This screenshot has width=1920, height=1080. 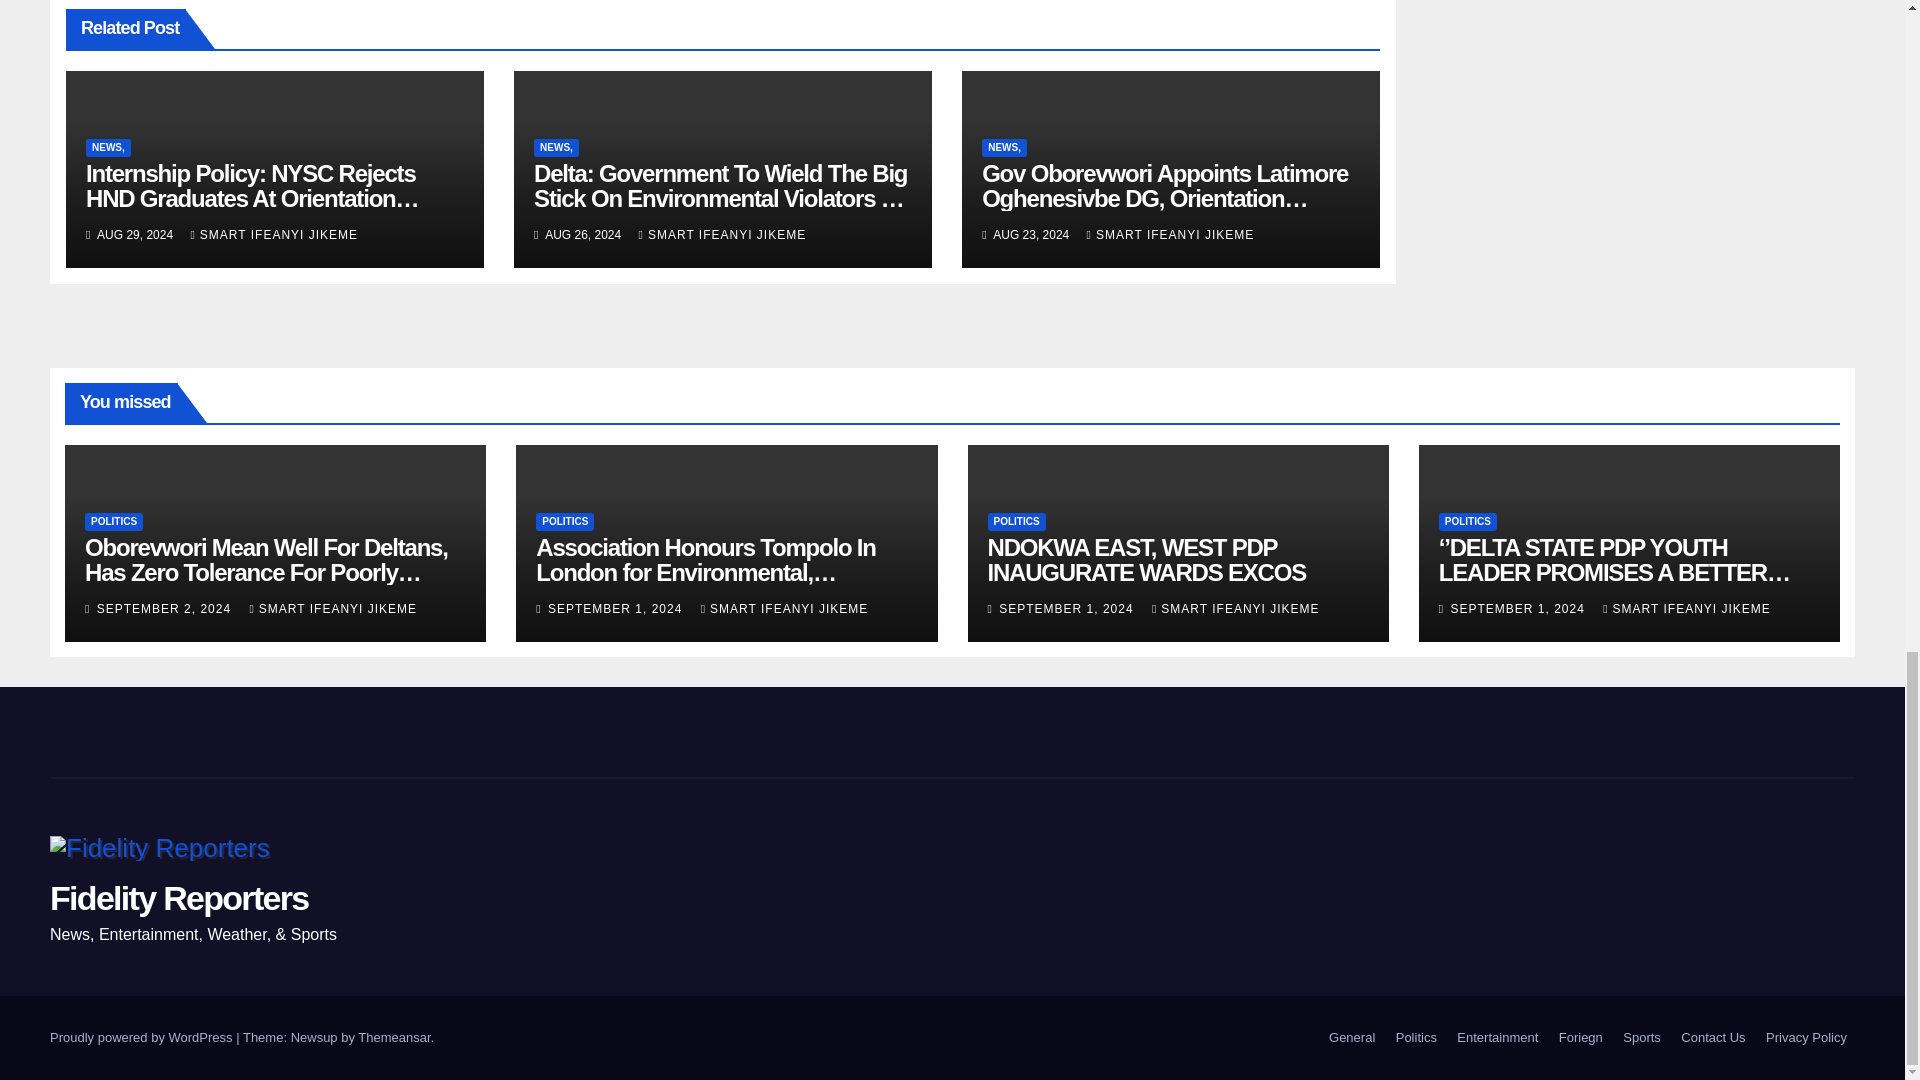 I want to click on POLITICS, so click(x=113, y=522).